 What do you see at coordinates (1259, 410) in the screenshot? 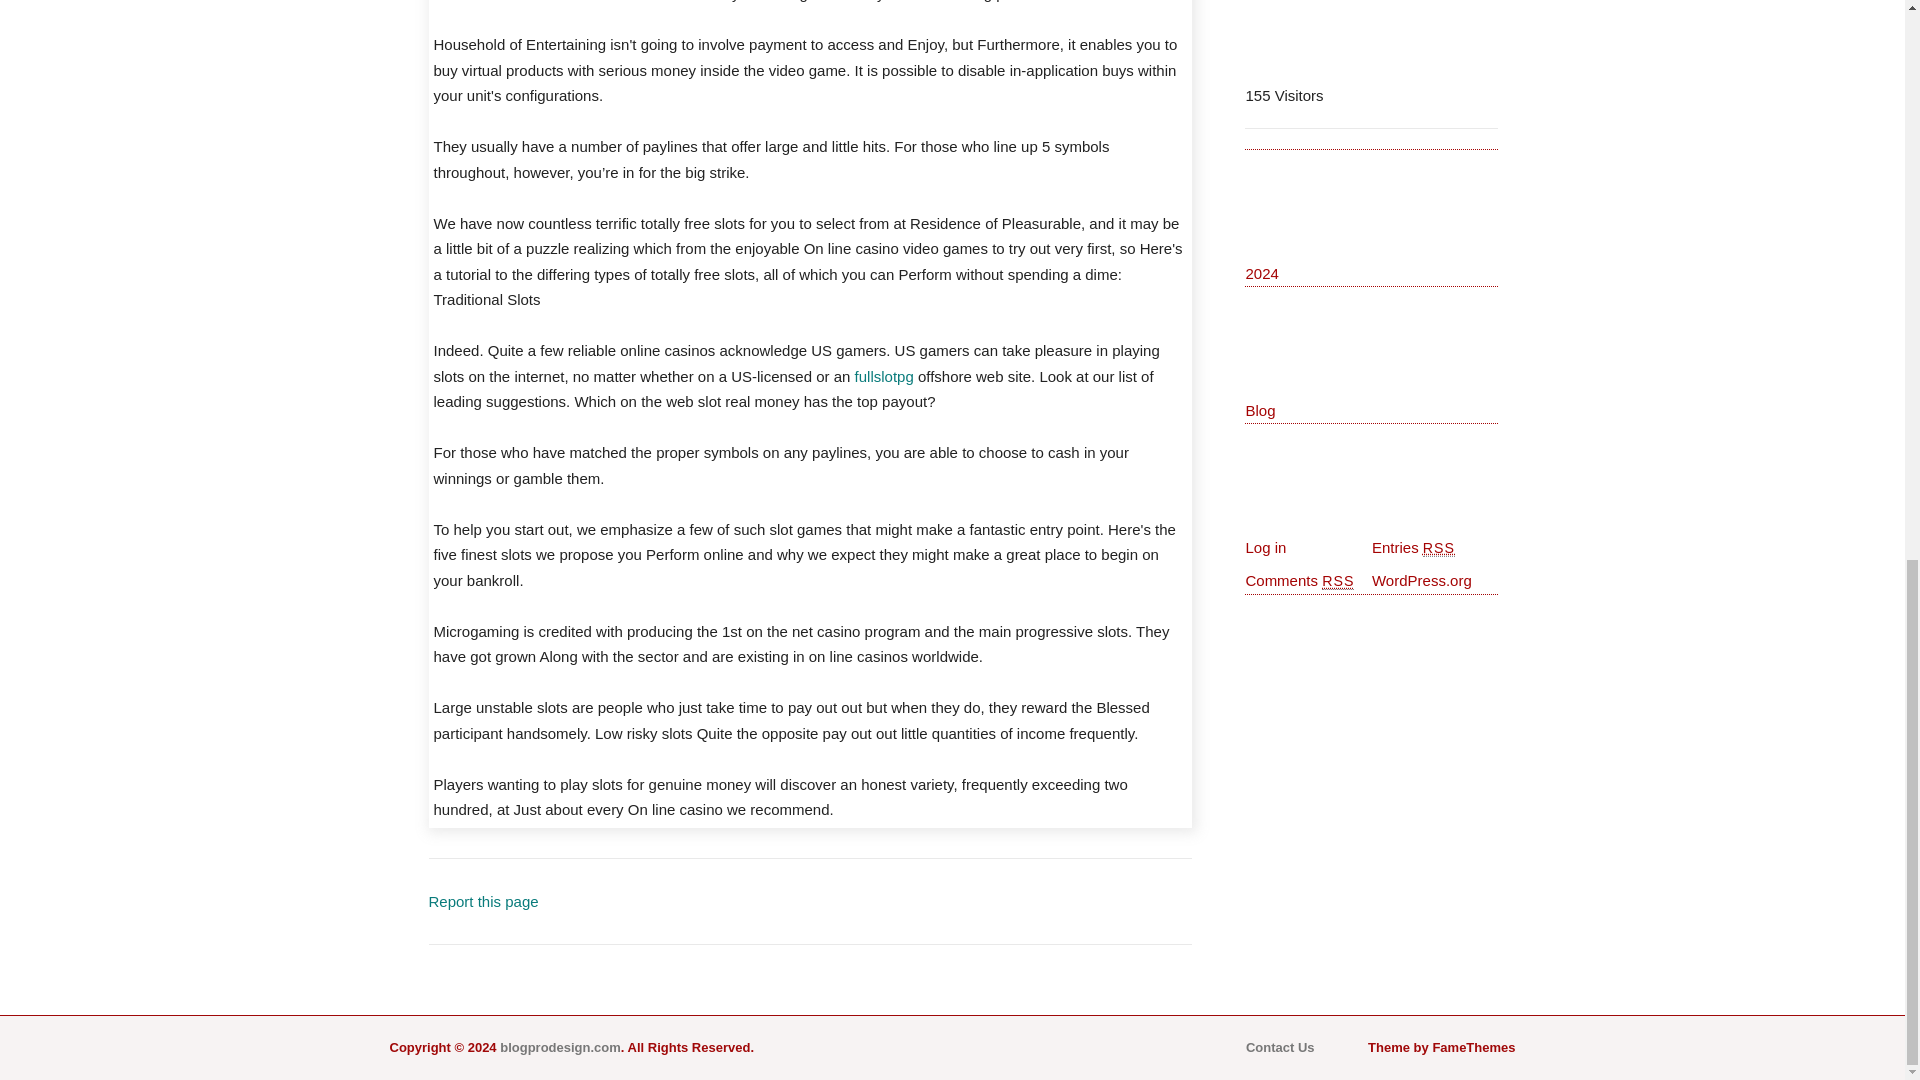
I see `Blog` at bounding box center [1259, 410].